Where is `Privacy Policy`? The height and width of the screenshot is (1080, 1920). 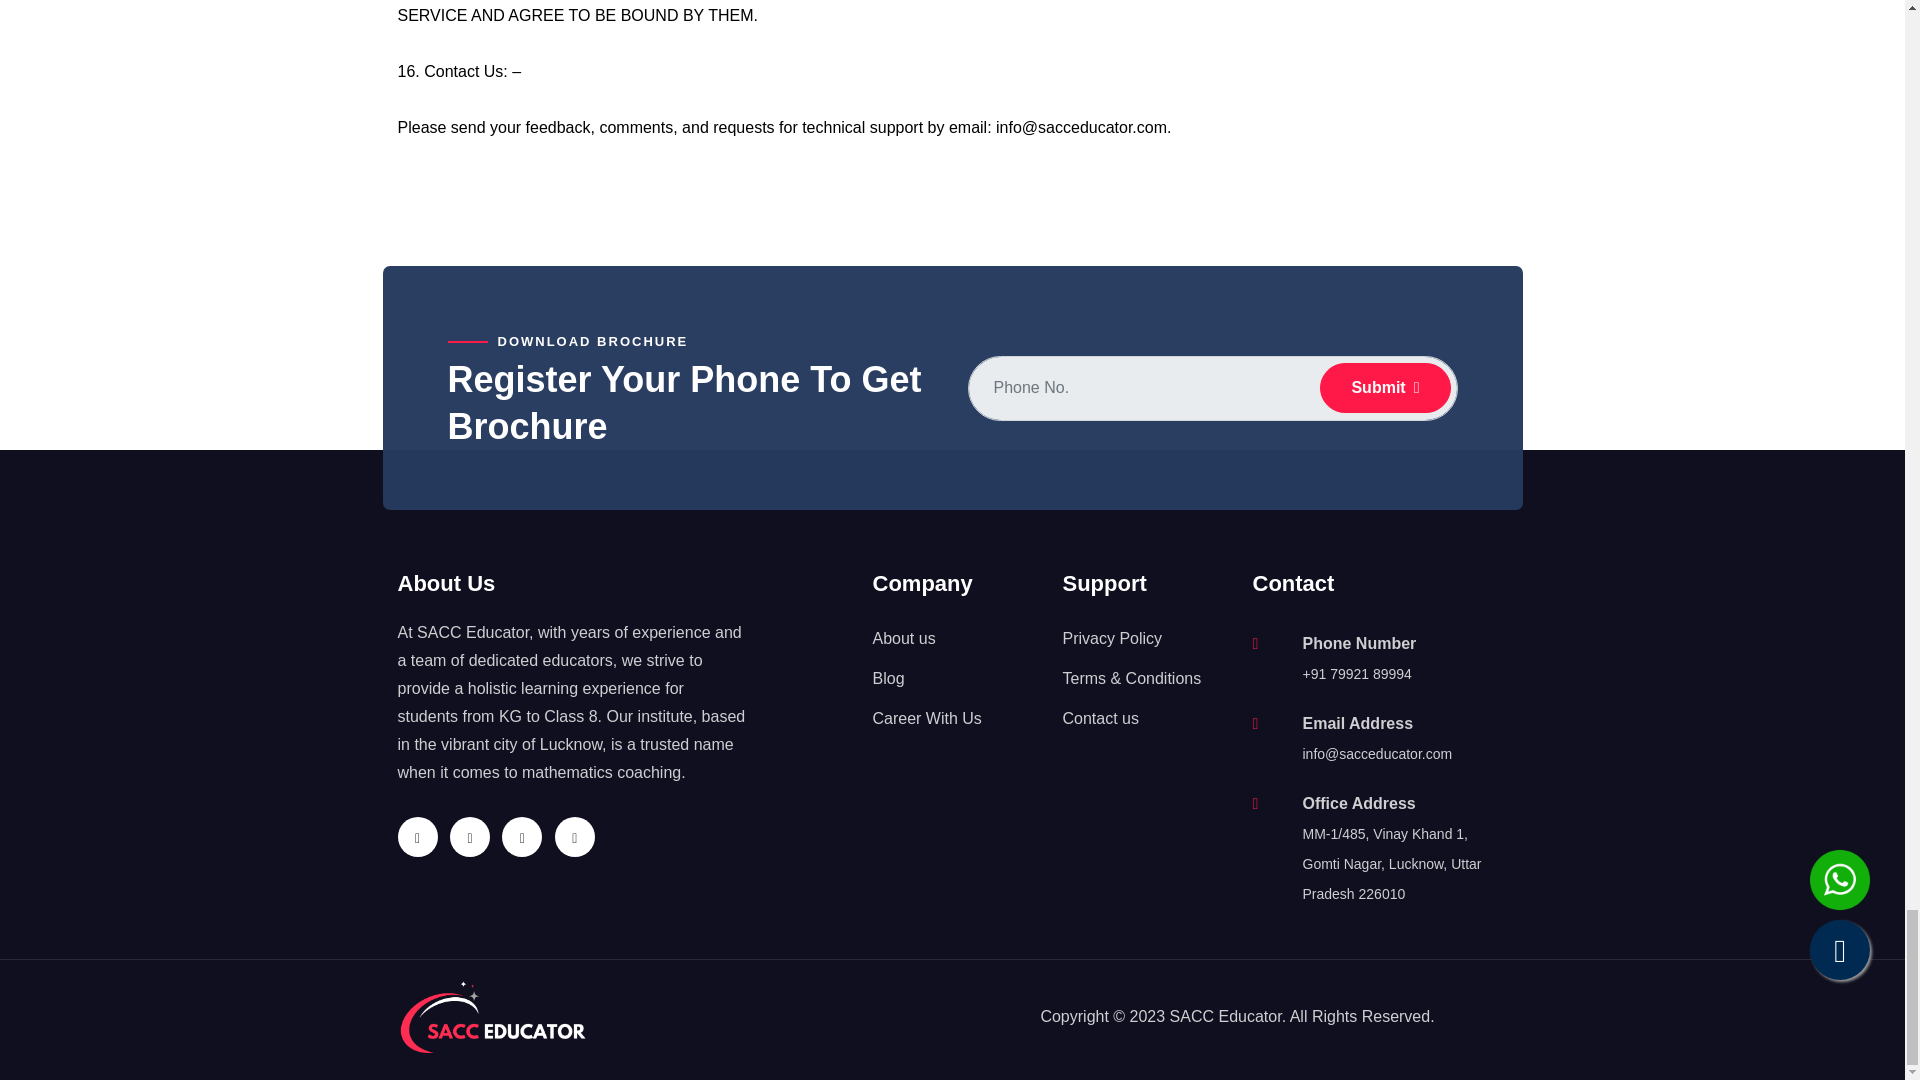
Privacy Policy is located at coordinates (1111, 638).